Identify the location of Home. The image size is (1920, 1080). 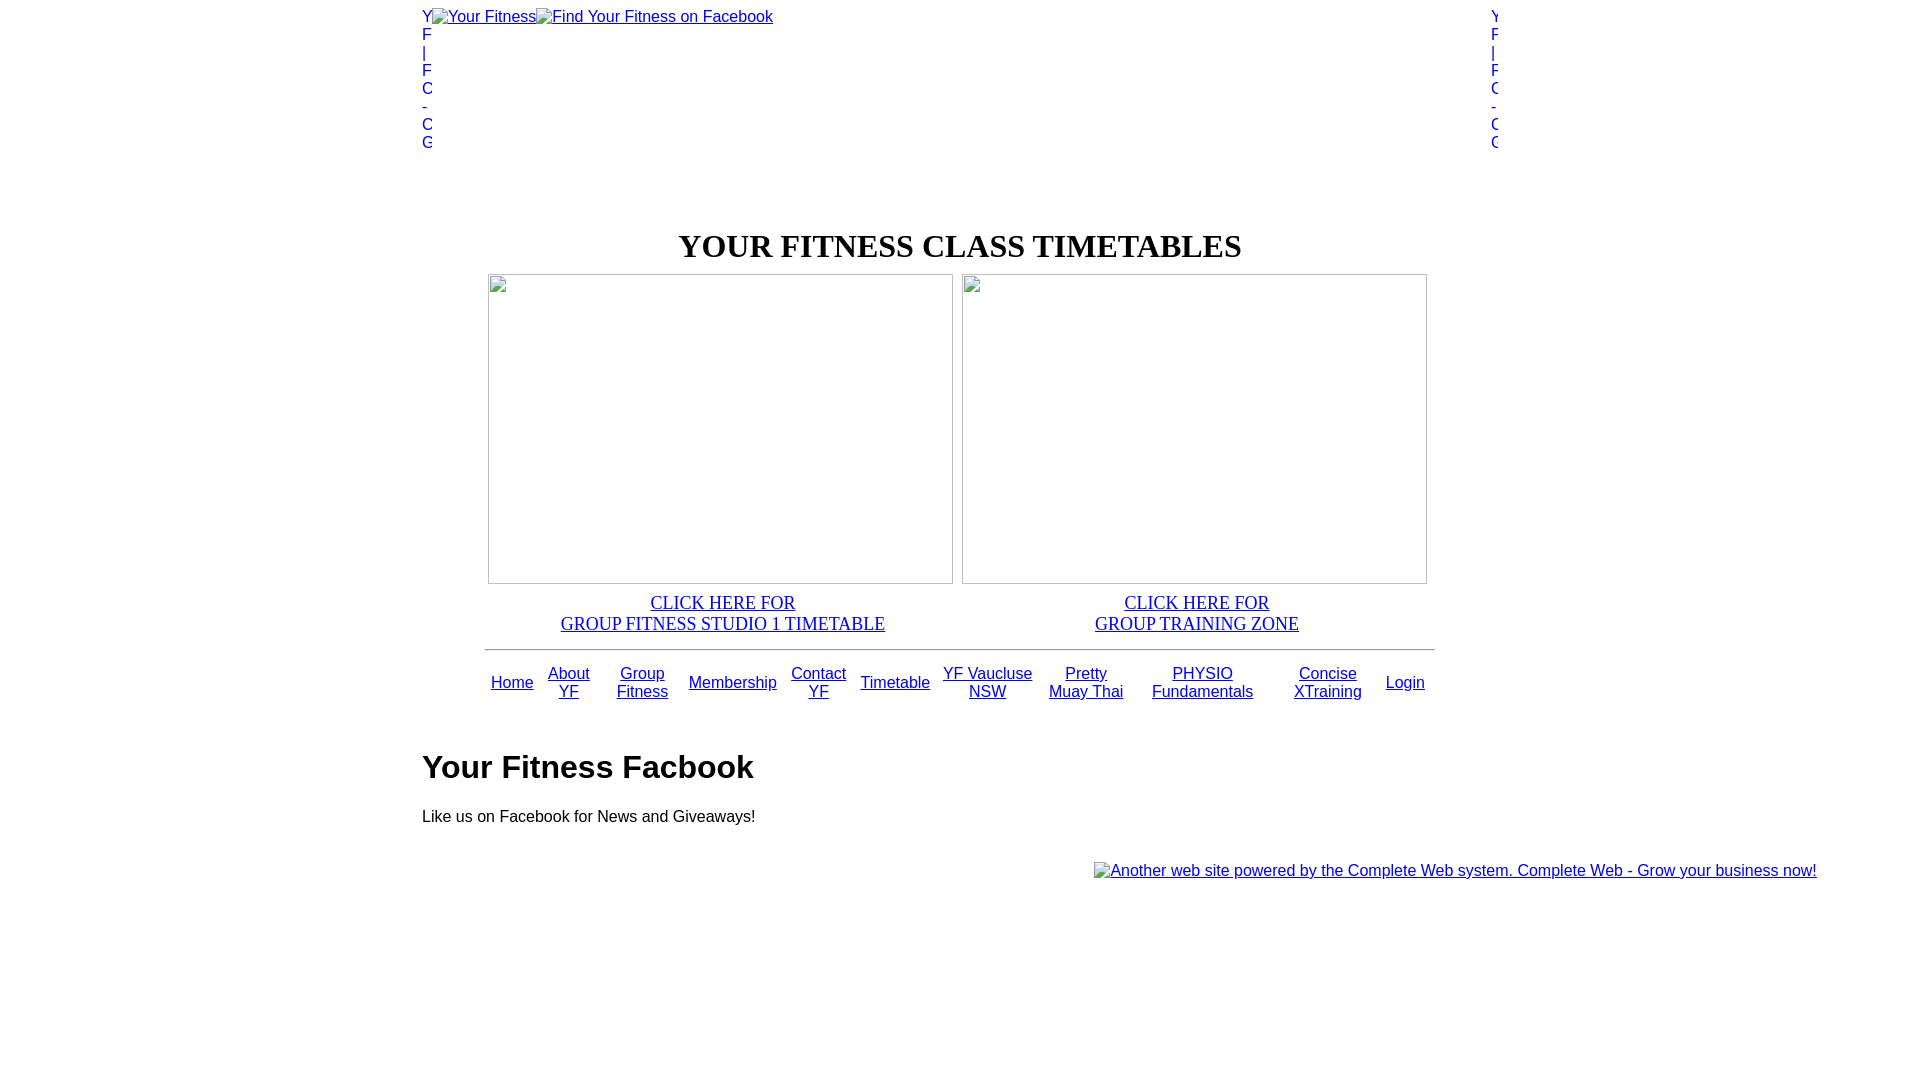
(512, 682).